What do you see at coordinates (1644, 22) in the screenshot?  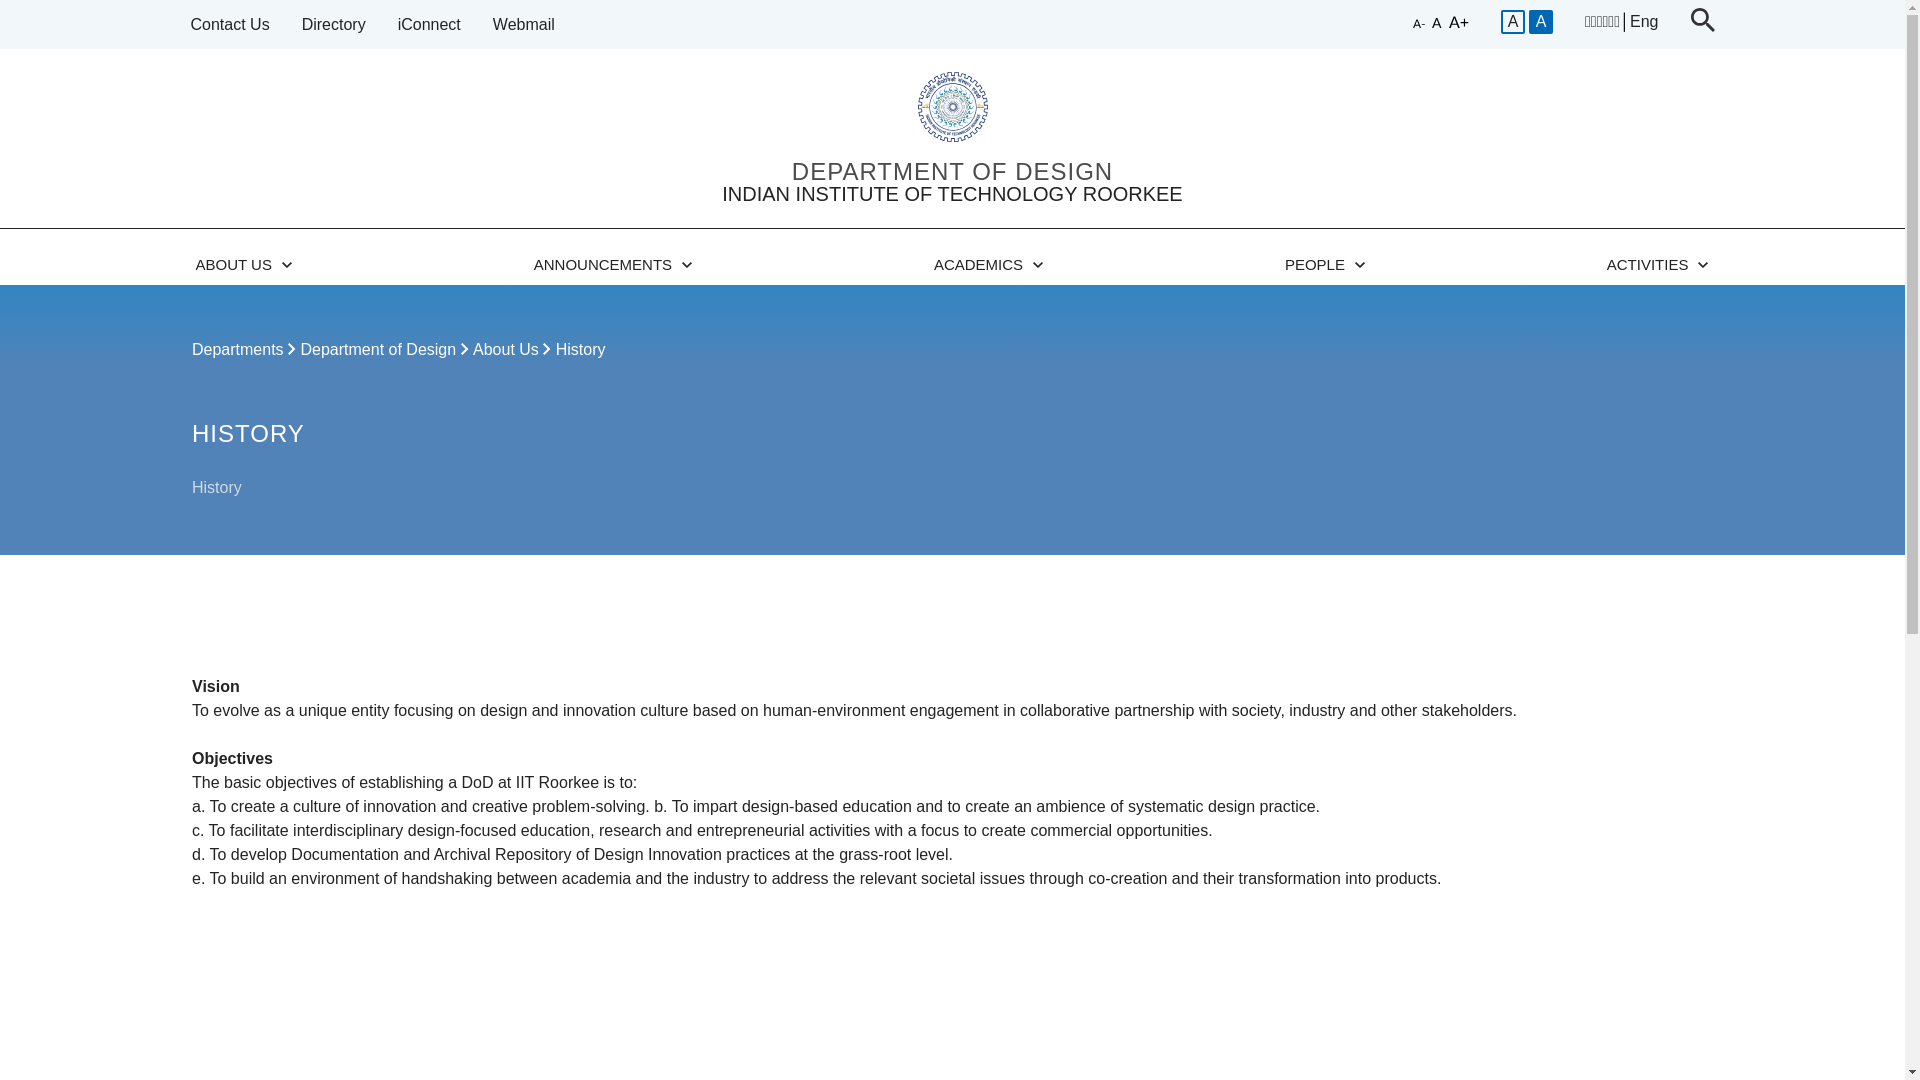 I see `Contact Us` at bounding box center [1644, 22].